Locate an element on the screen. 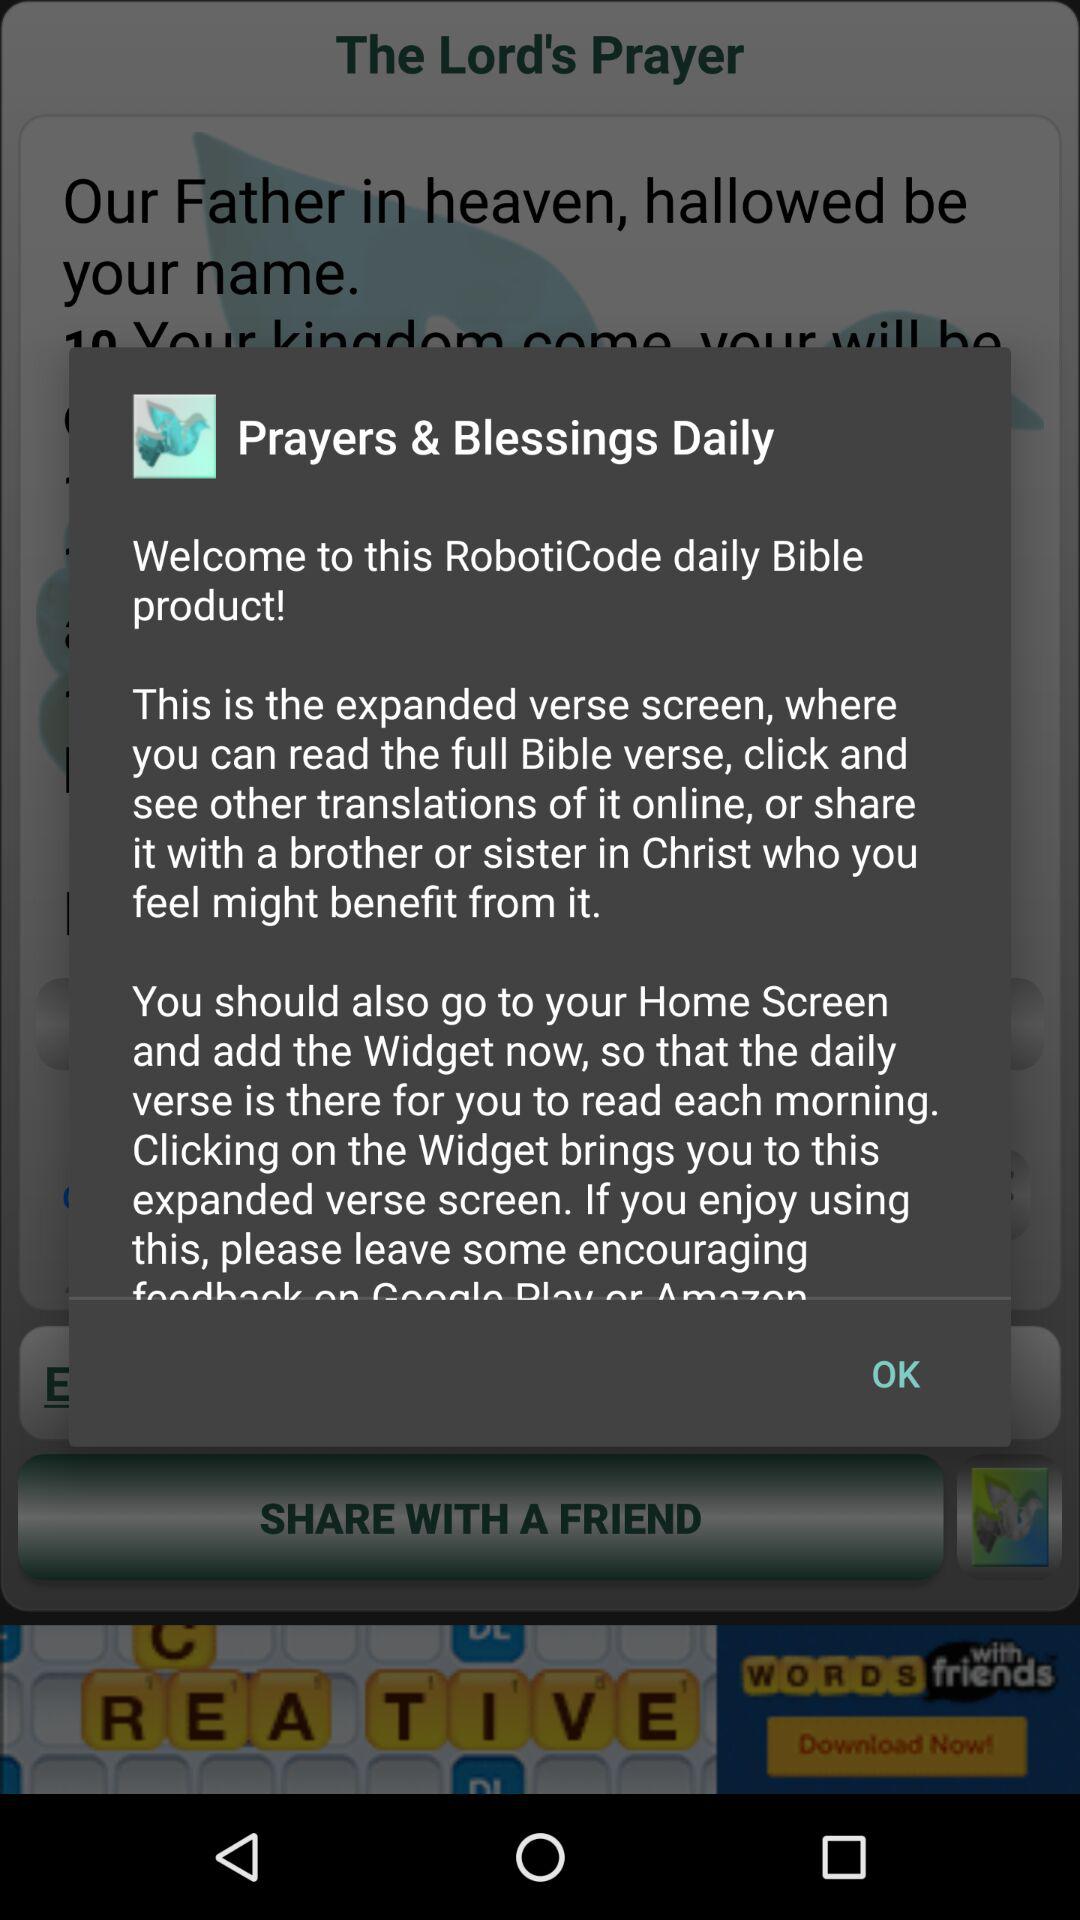  open the button at the bottom right corner is located at coordinates (895, 1373).